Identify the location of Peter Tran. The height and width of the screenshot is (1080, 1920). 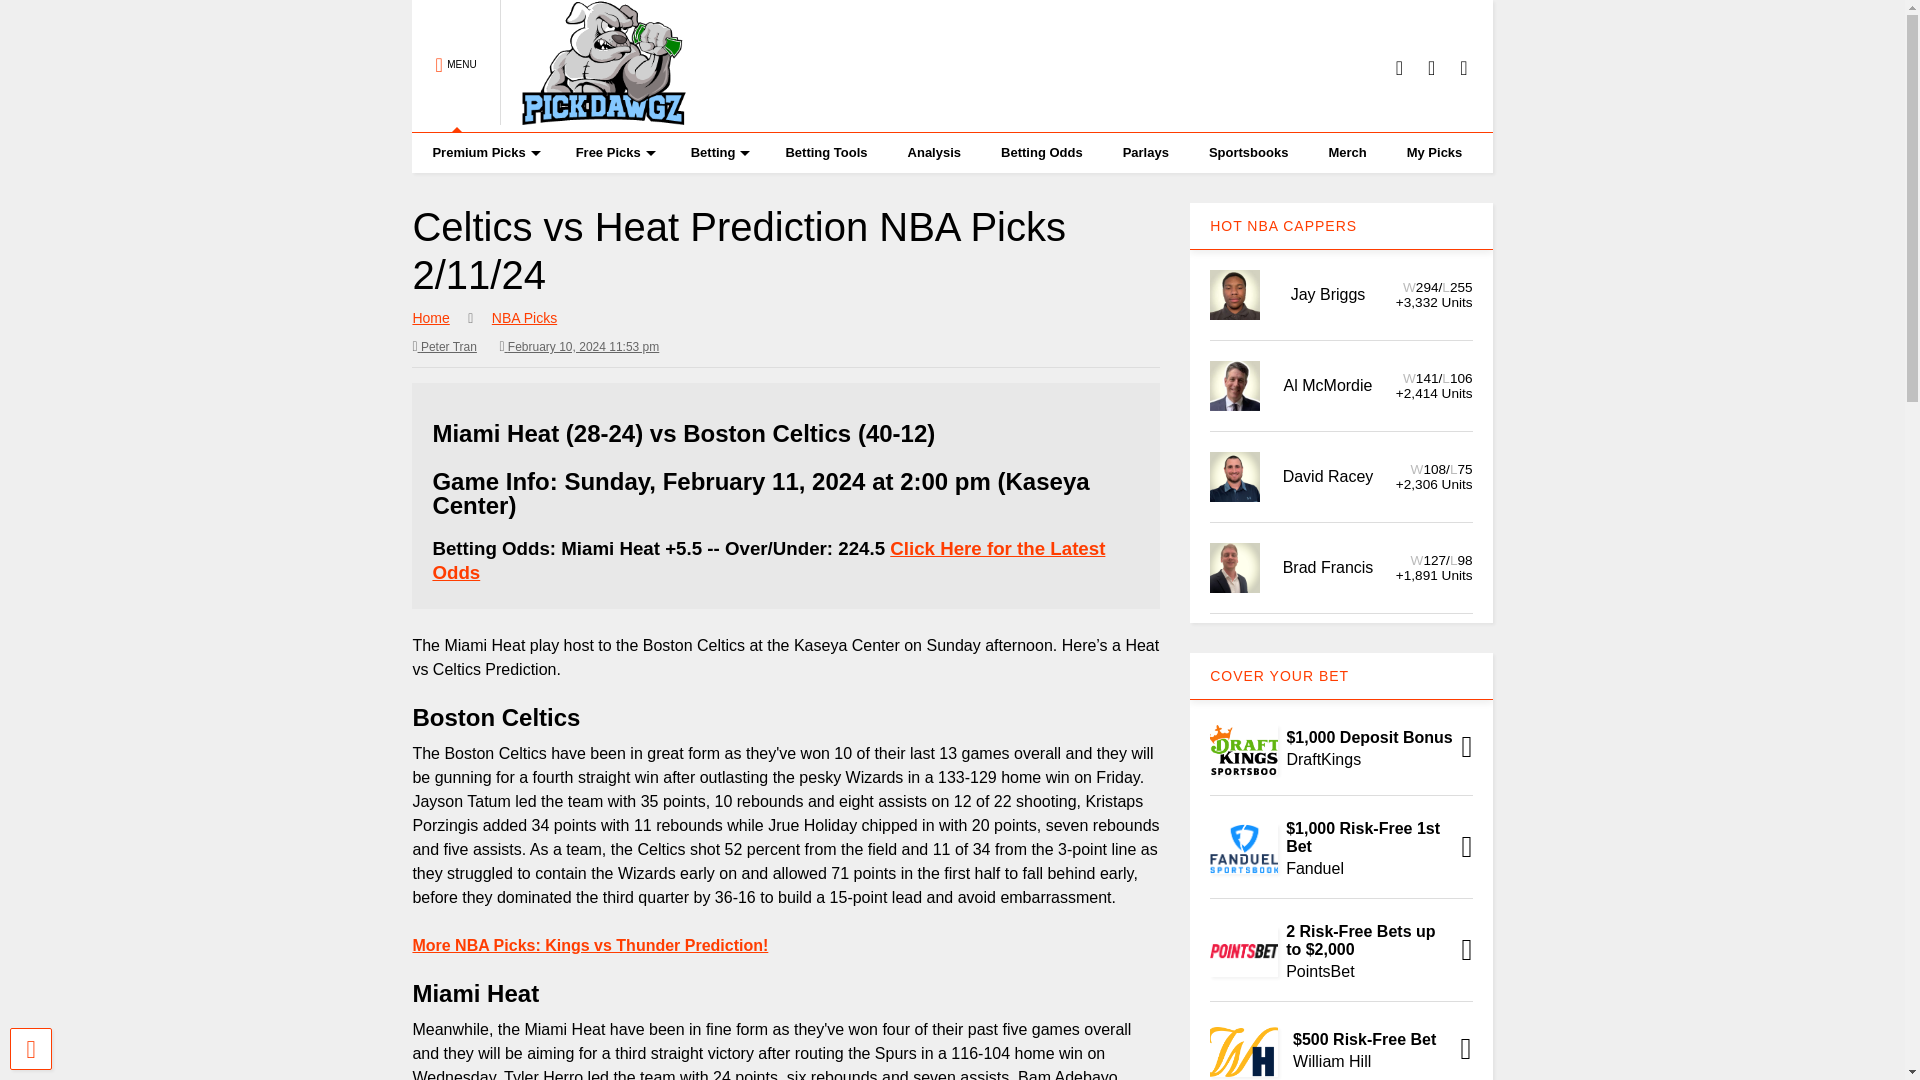
(444, 346).